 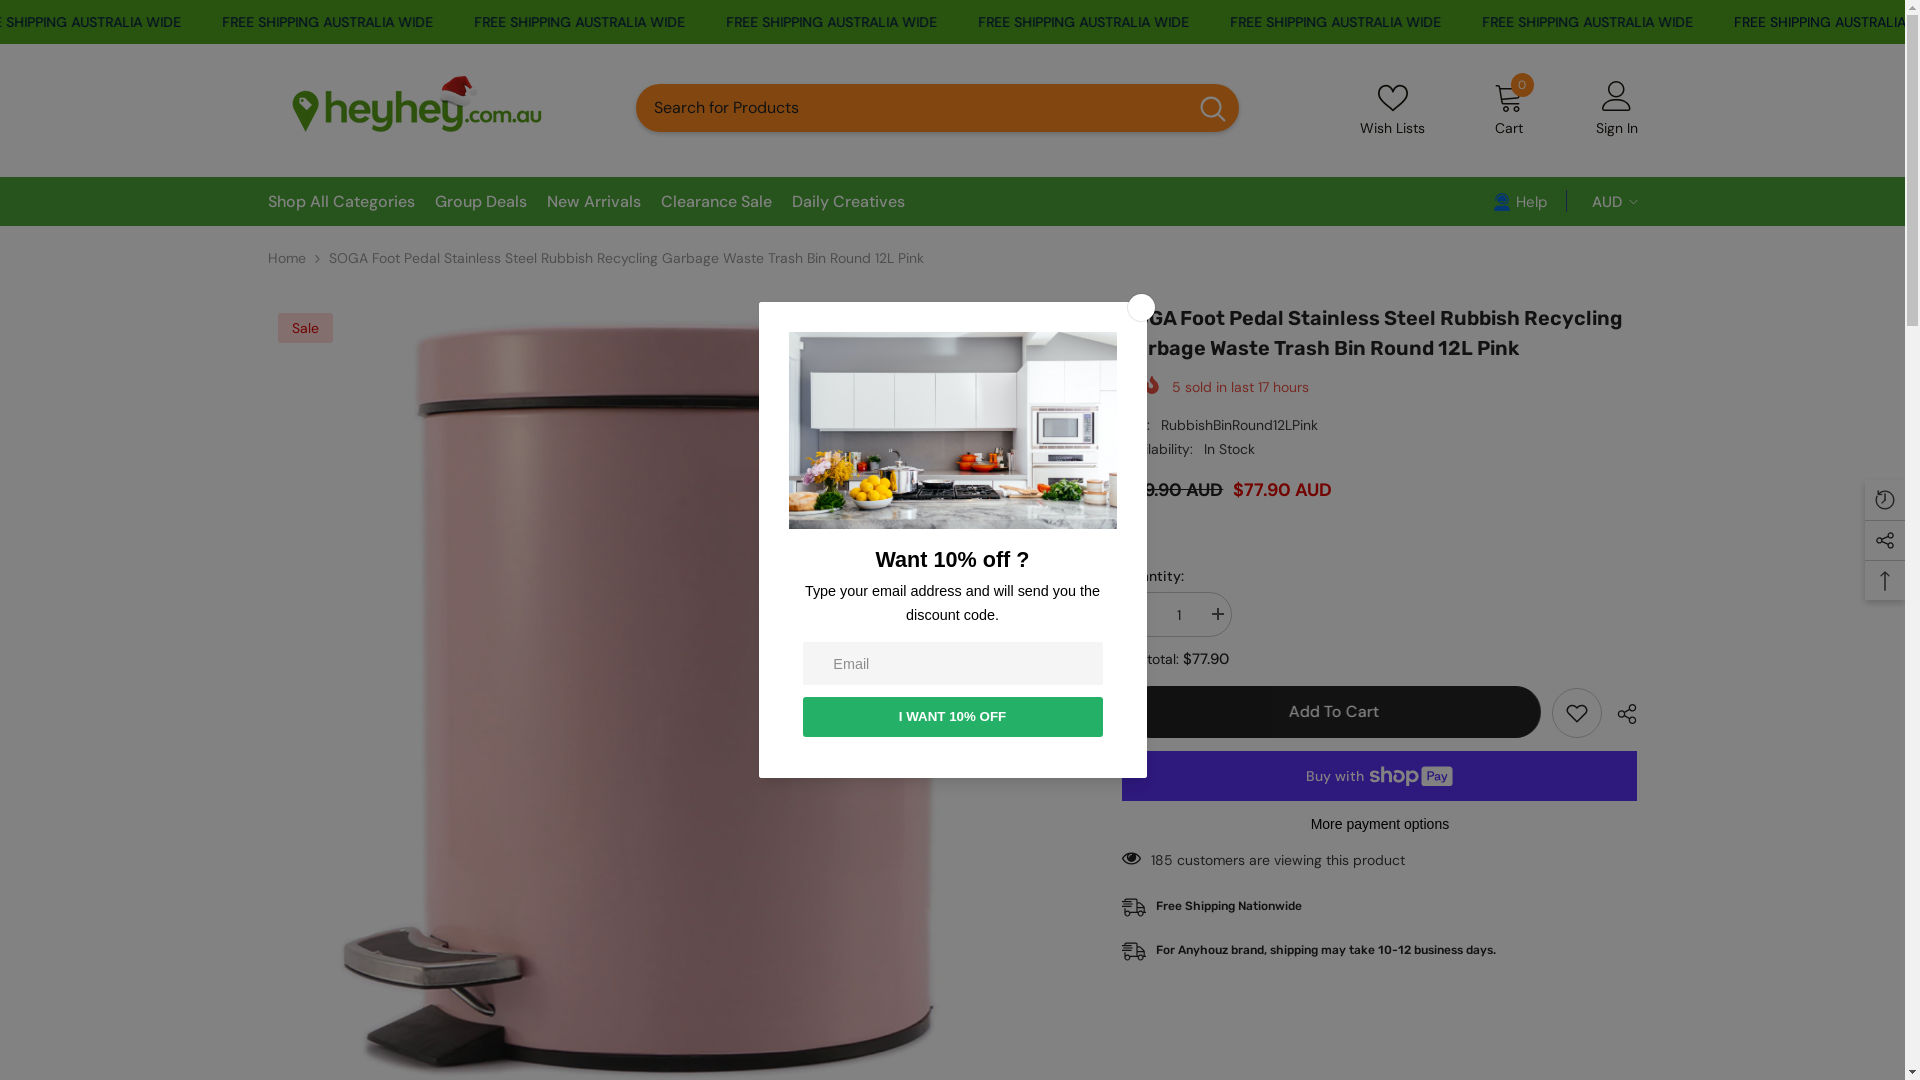 I want to click on Group Deals, so click(x=480, y=207).